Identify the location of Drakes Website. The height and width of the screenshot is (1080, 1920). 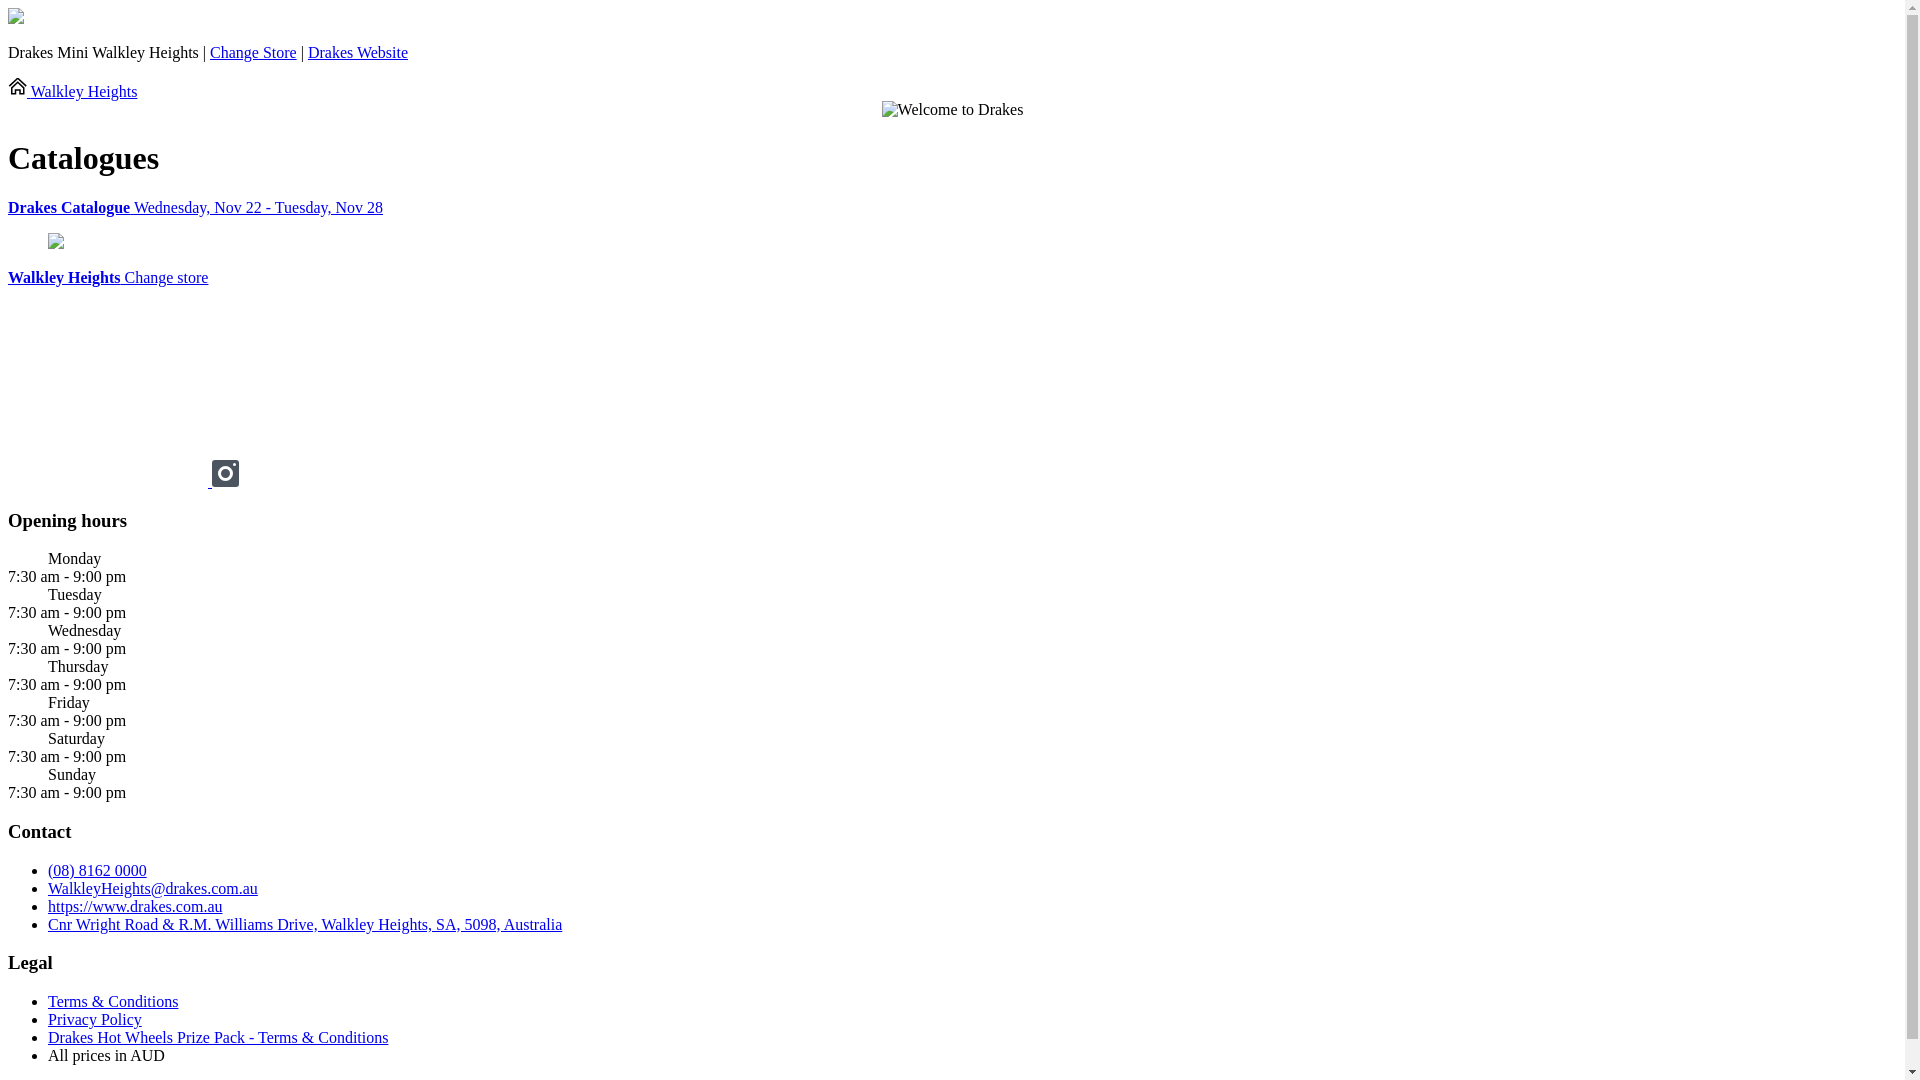
(358, 52).